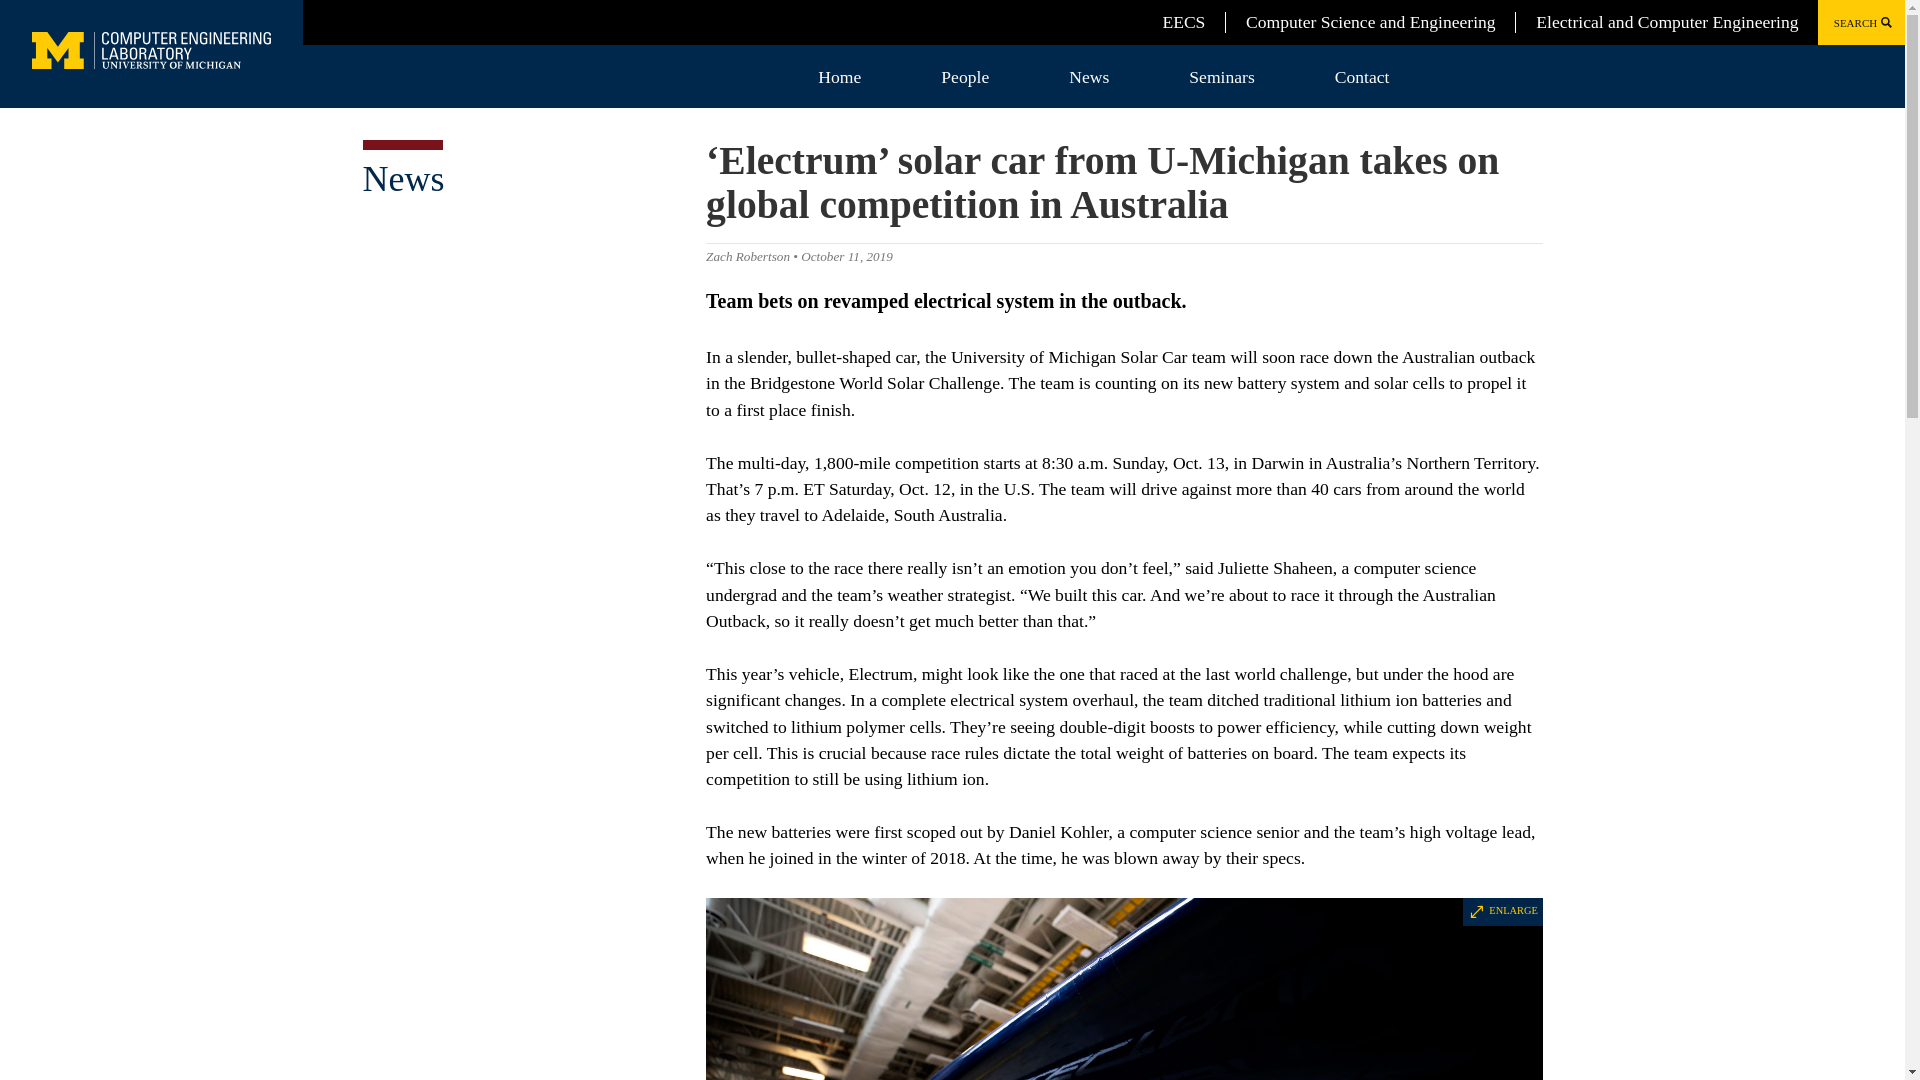 The height and width of the screenshot is (1080, 1920). What do you see at coordinates (964, 76) in the screenshot?
I see `People` at bounding box center [964, 76].